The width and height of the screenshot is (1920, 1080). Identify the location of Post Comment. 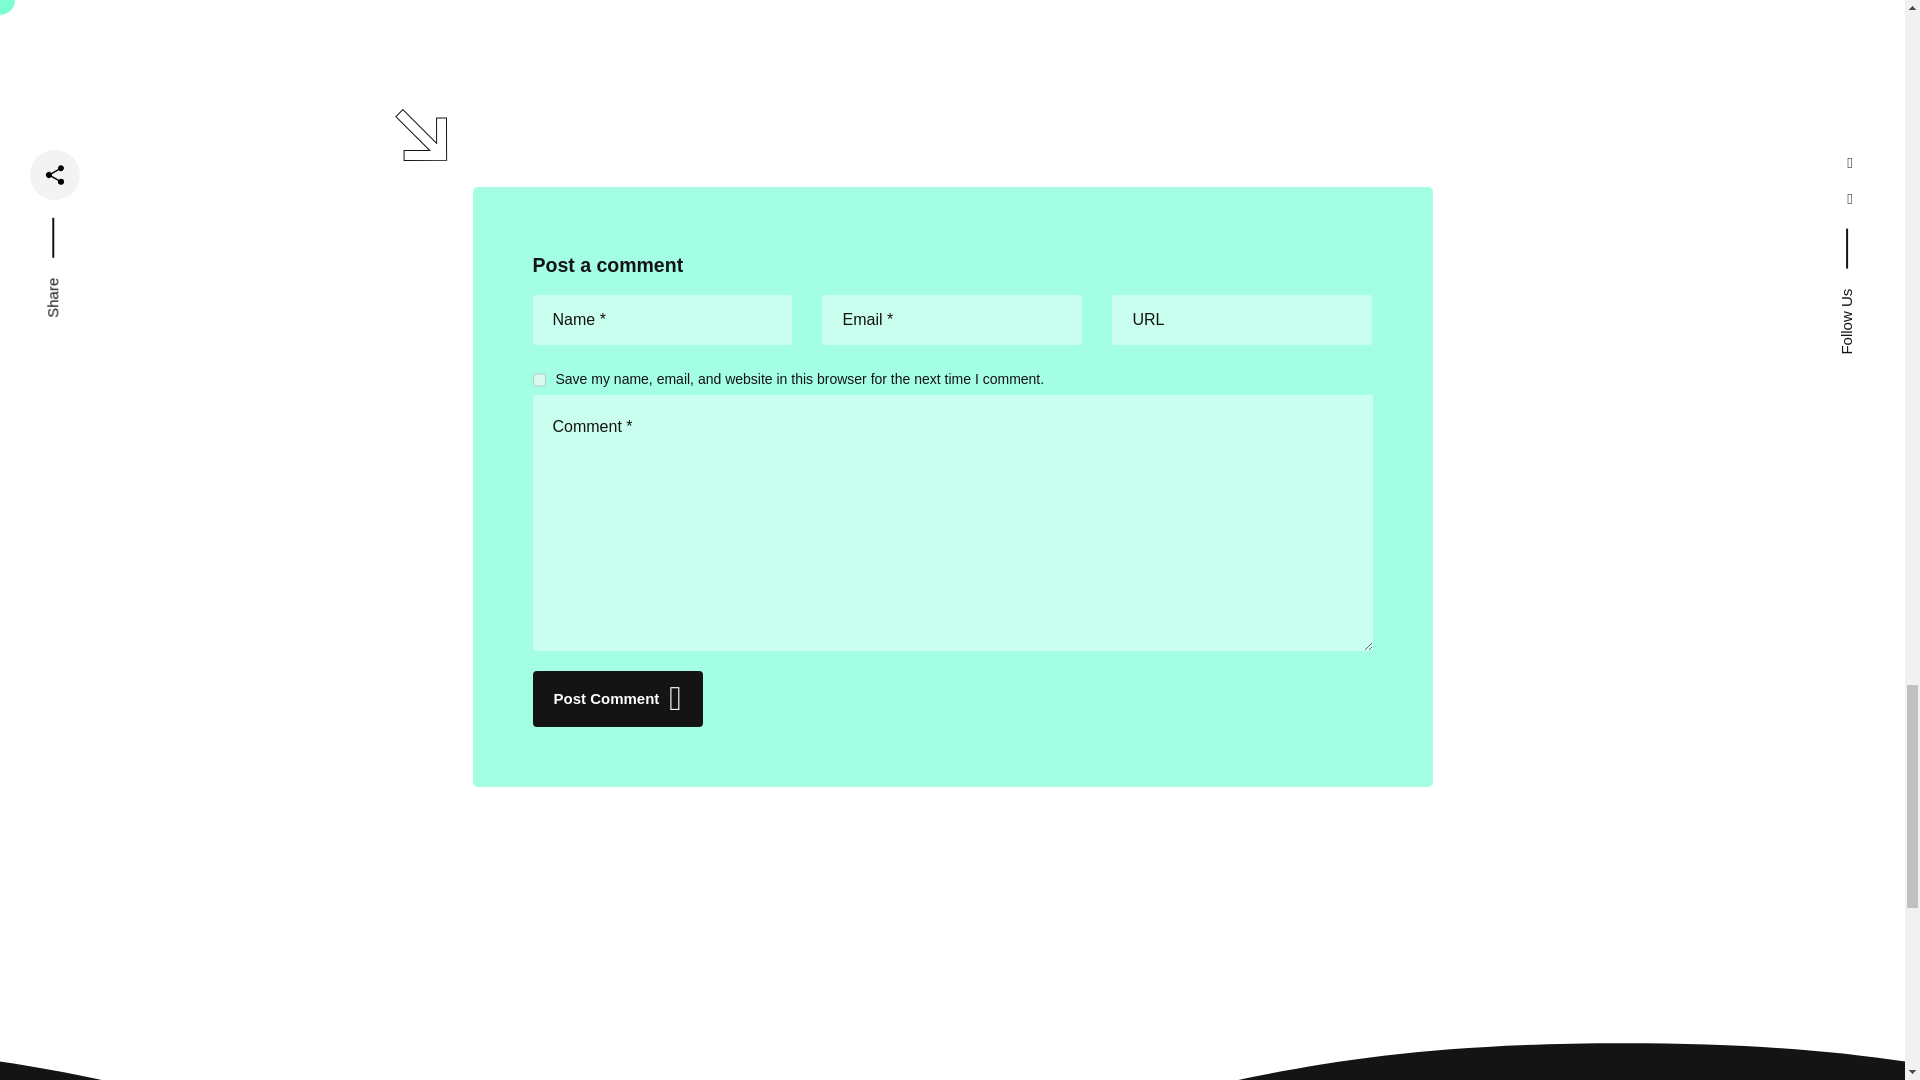
(616, 698).